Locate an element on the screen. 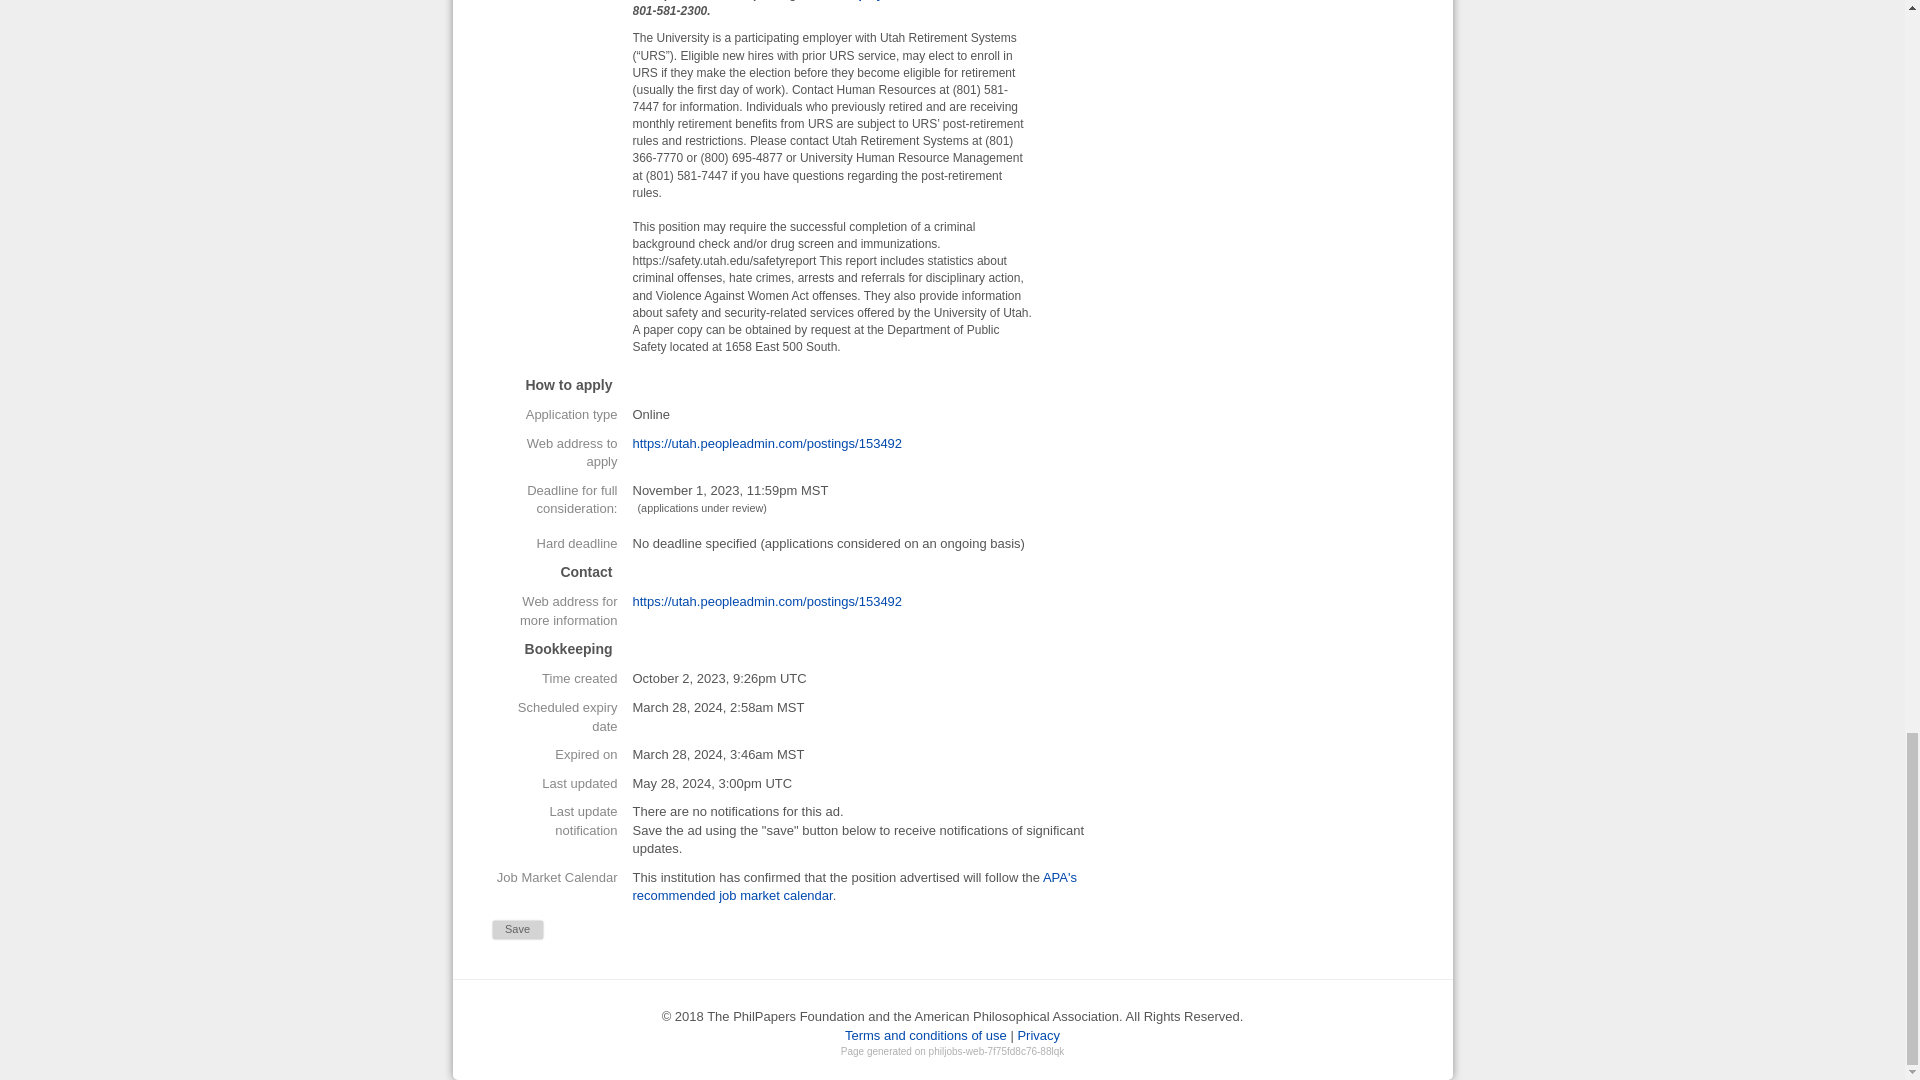 This screenshot has width=1920, height=1080. APA's recommended job market calendar is located at coordinates (853, 886).